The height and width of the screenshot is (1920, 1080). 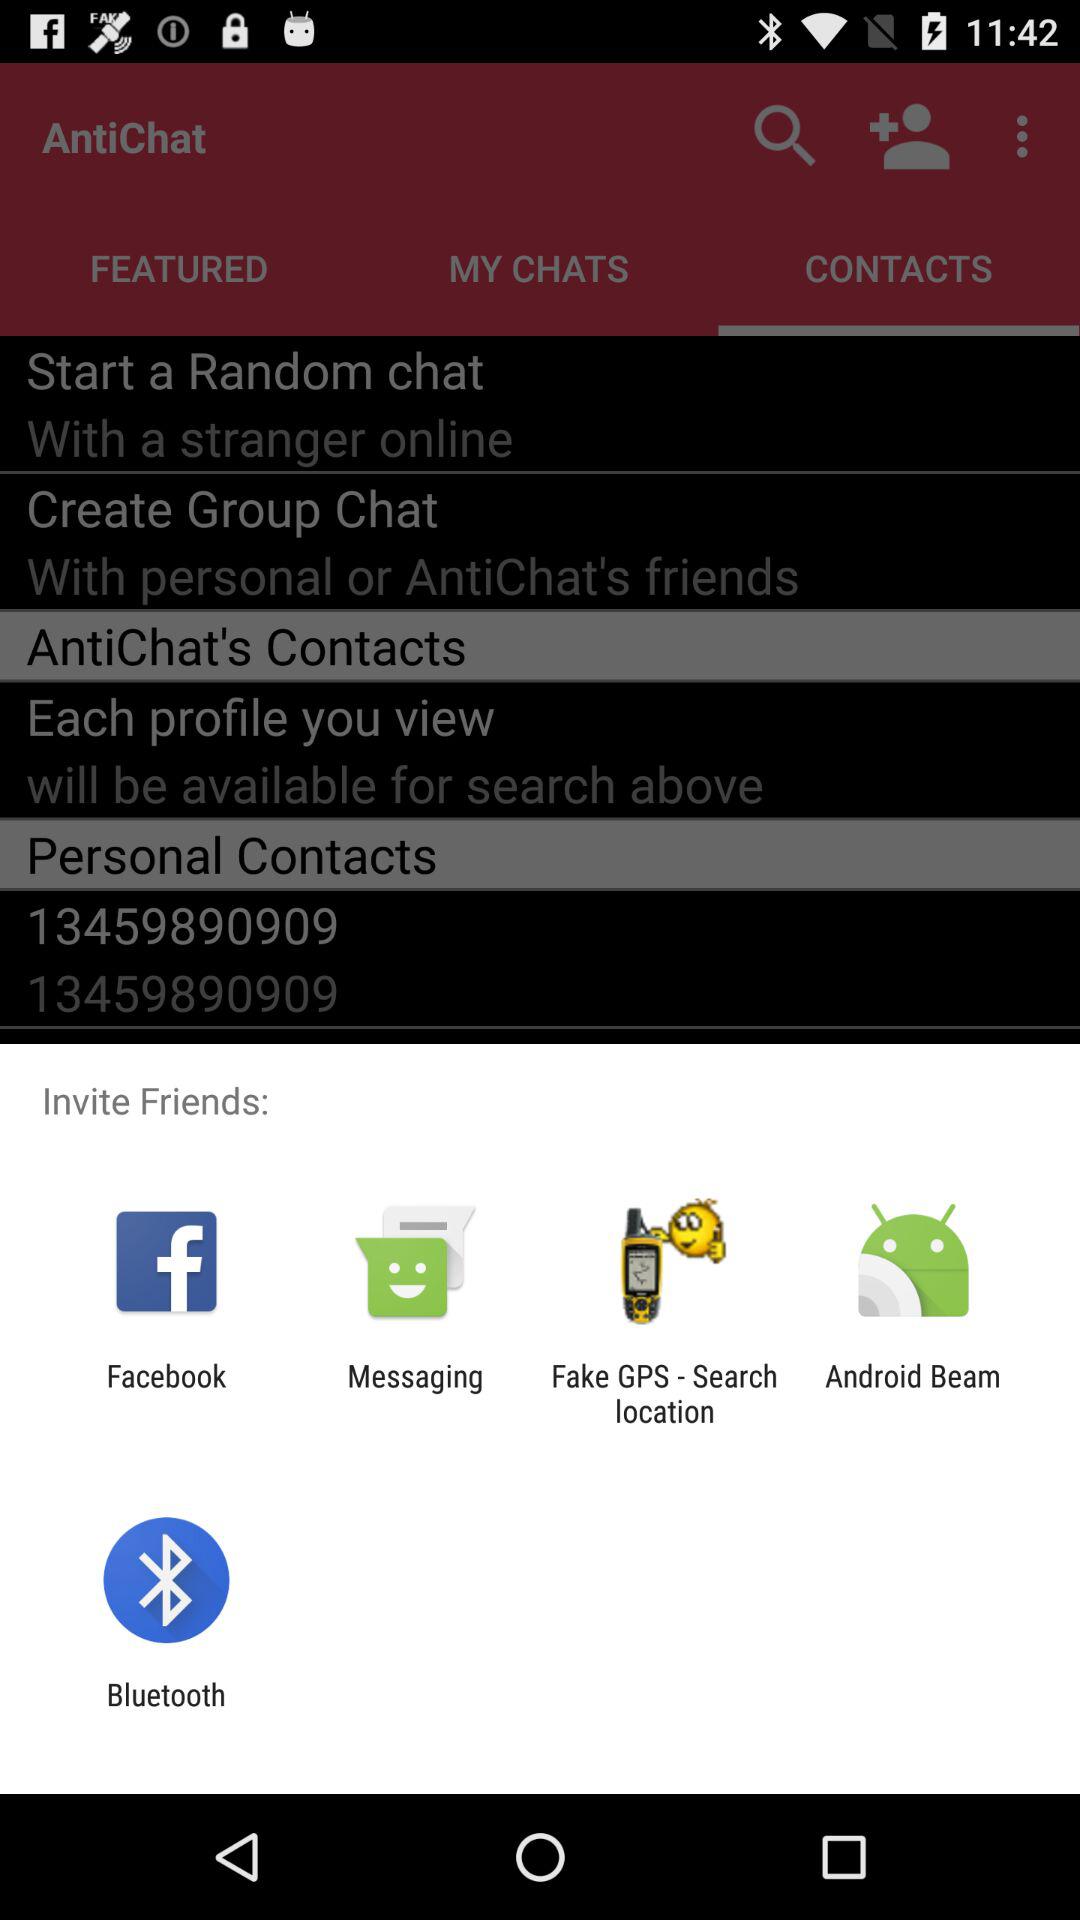 I want to click on press the item next to the android beam icon, so click(x=664, y=1393).